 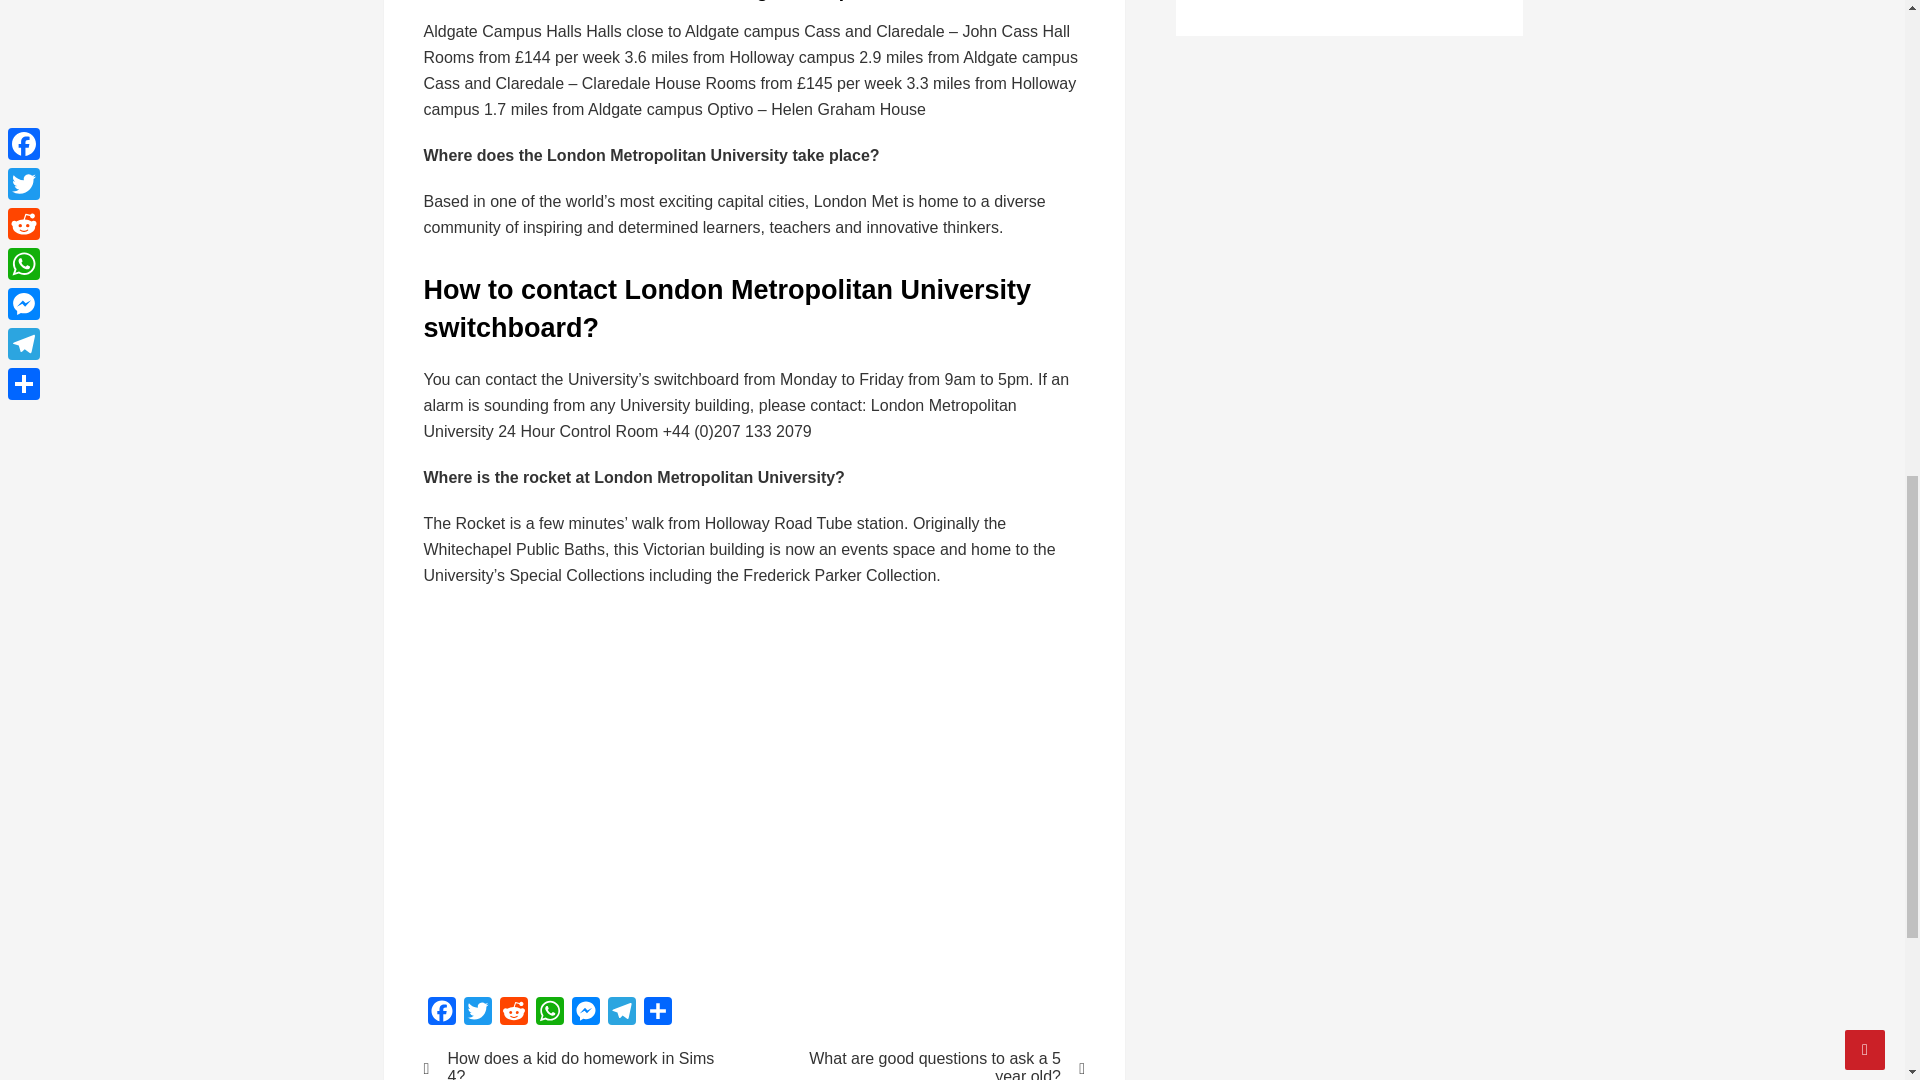 I want to click on Holloway campus tour, so click(x=744, y=788).